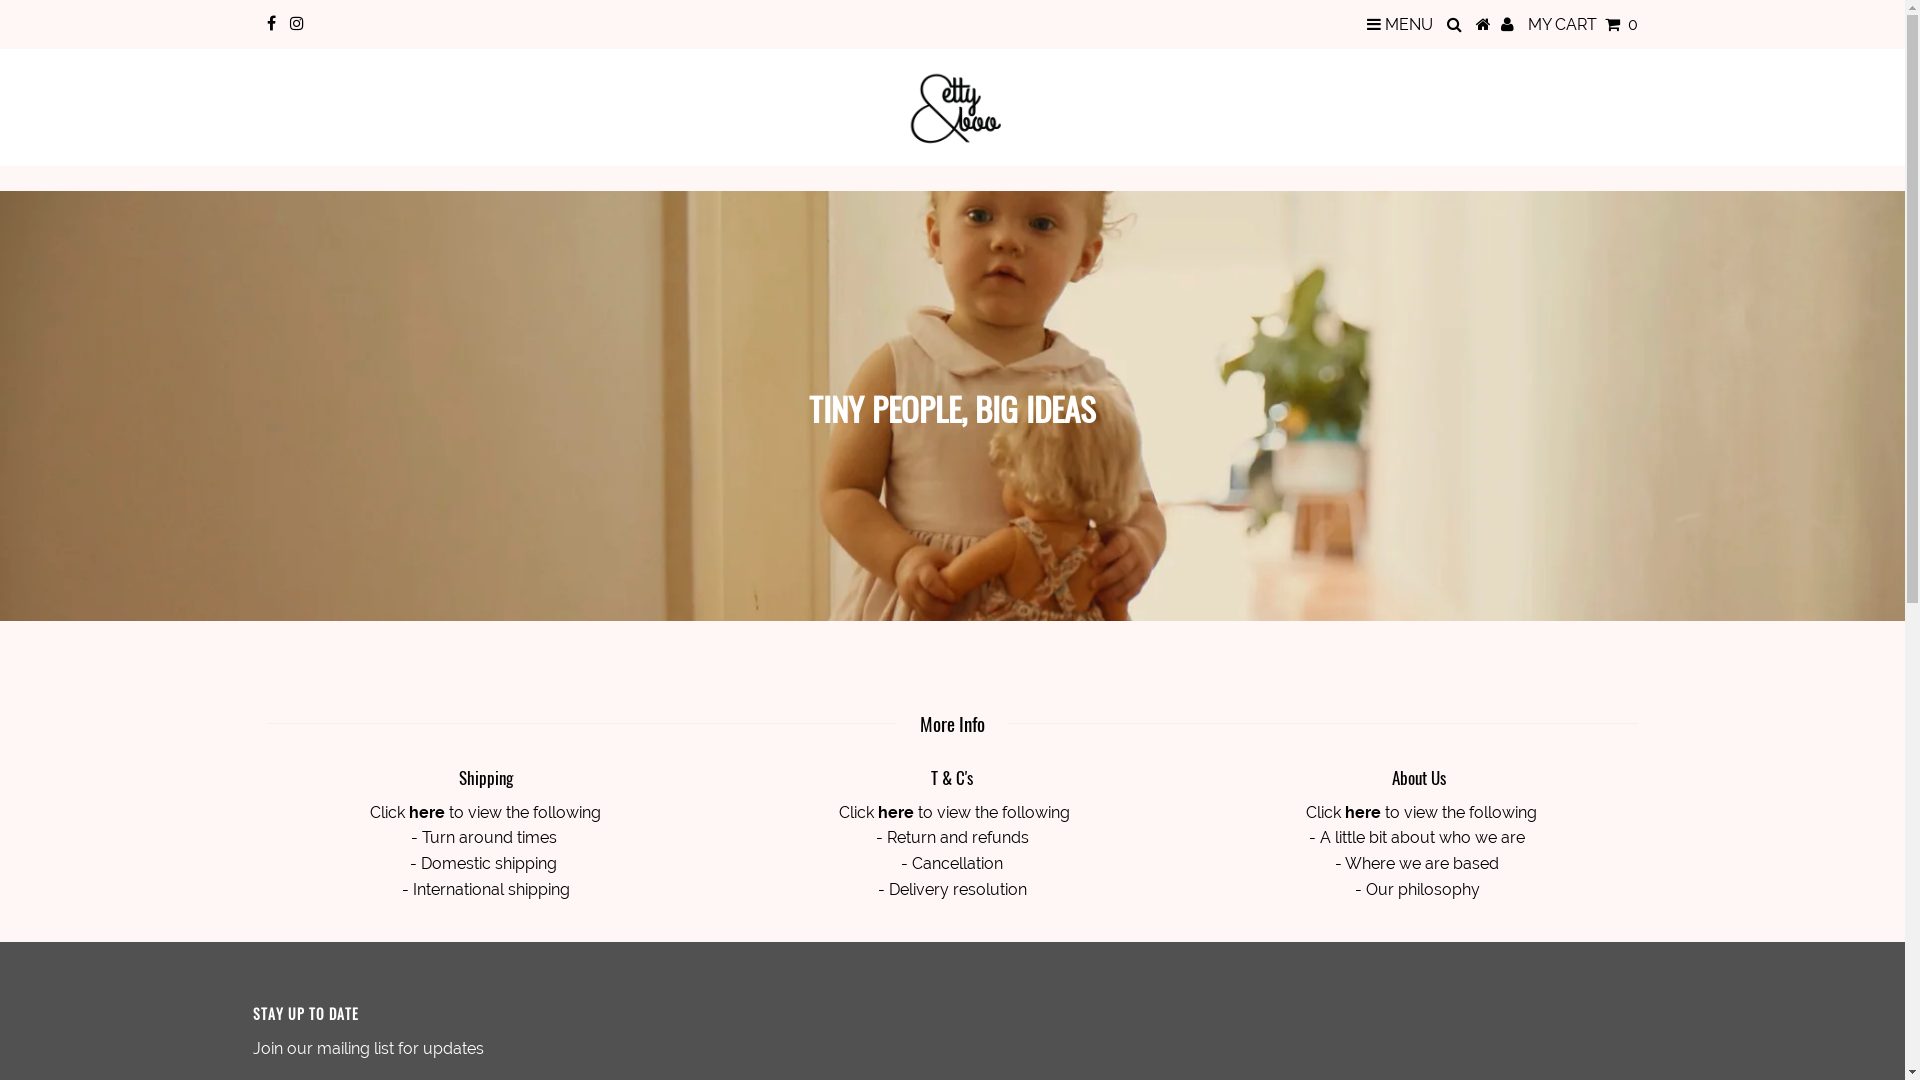 This screenshot has width=1920, height=1080. I want to click on Click here to view the following, so click(486, 812).